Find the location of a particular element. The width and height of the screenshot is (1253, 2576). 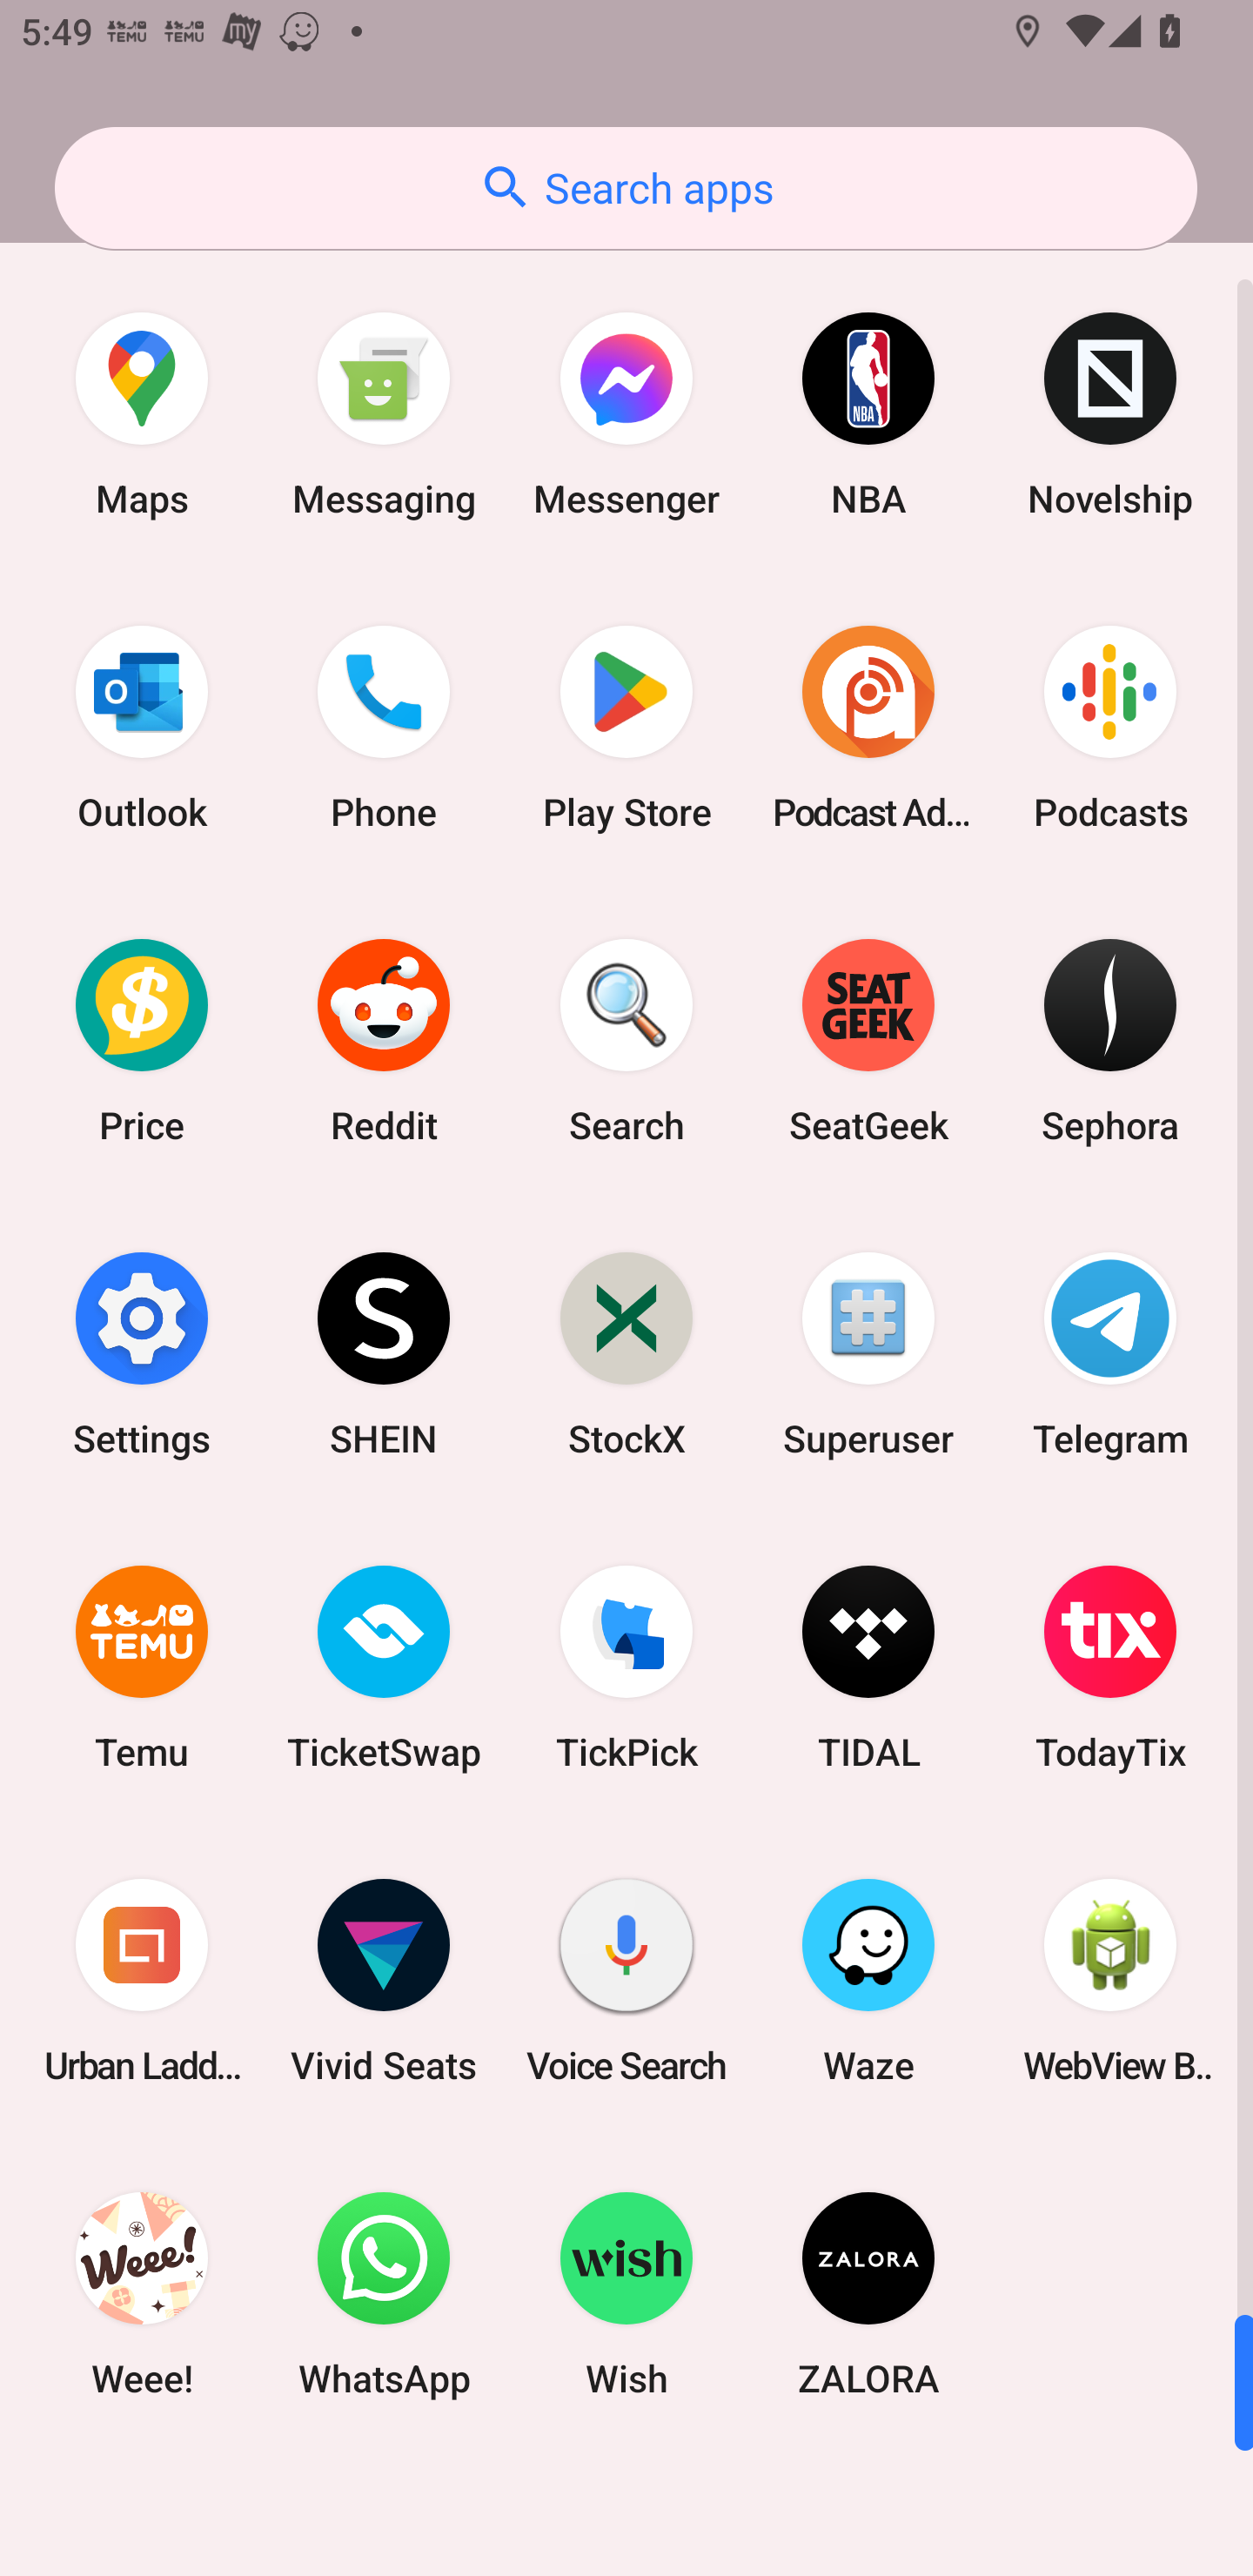

WebView Browser Tester is located at coordinates (1110, 1981).